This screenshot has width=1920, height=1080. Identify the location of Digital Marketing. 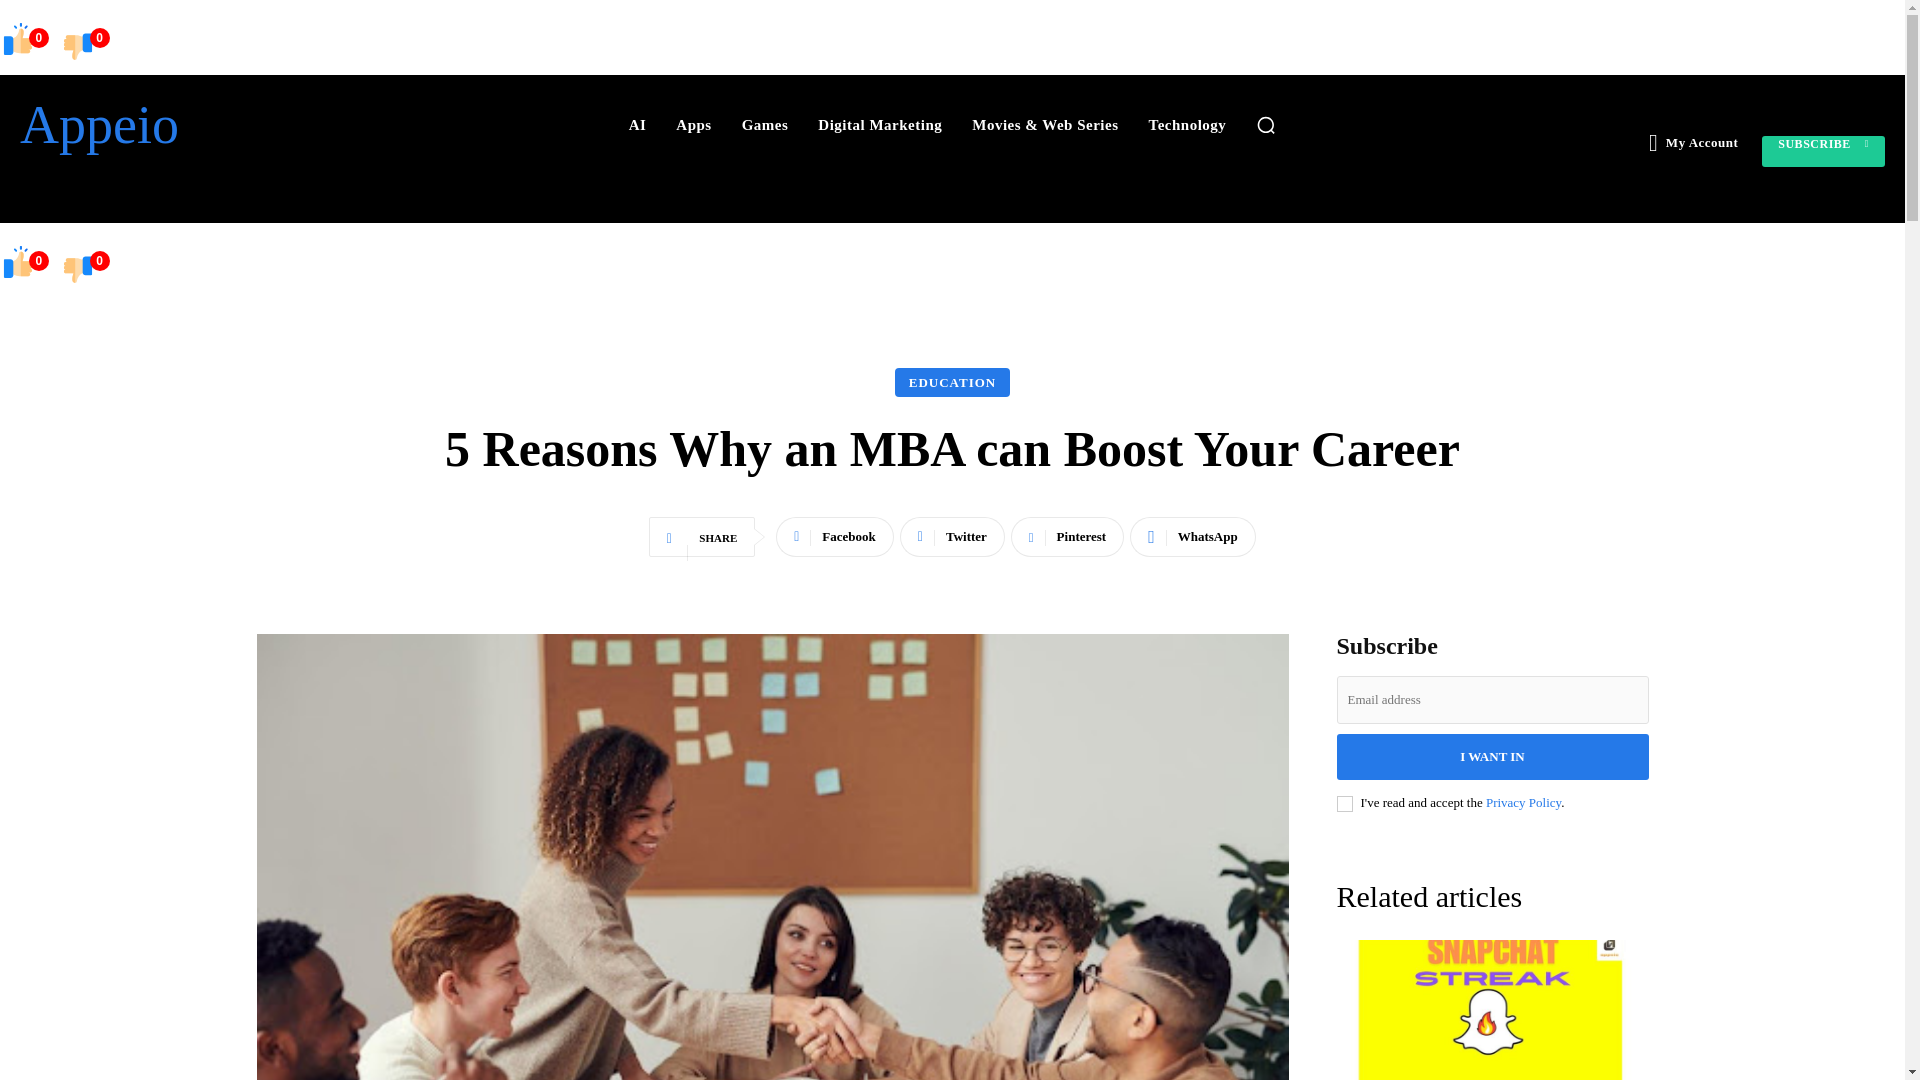
(880, 124).